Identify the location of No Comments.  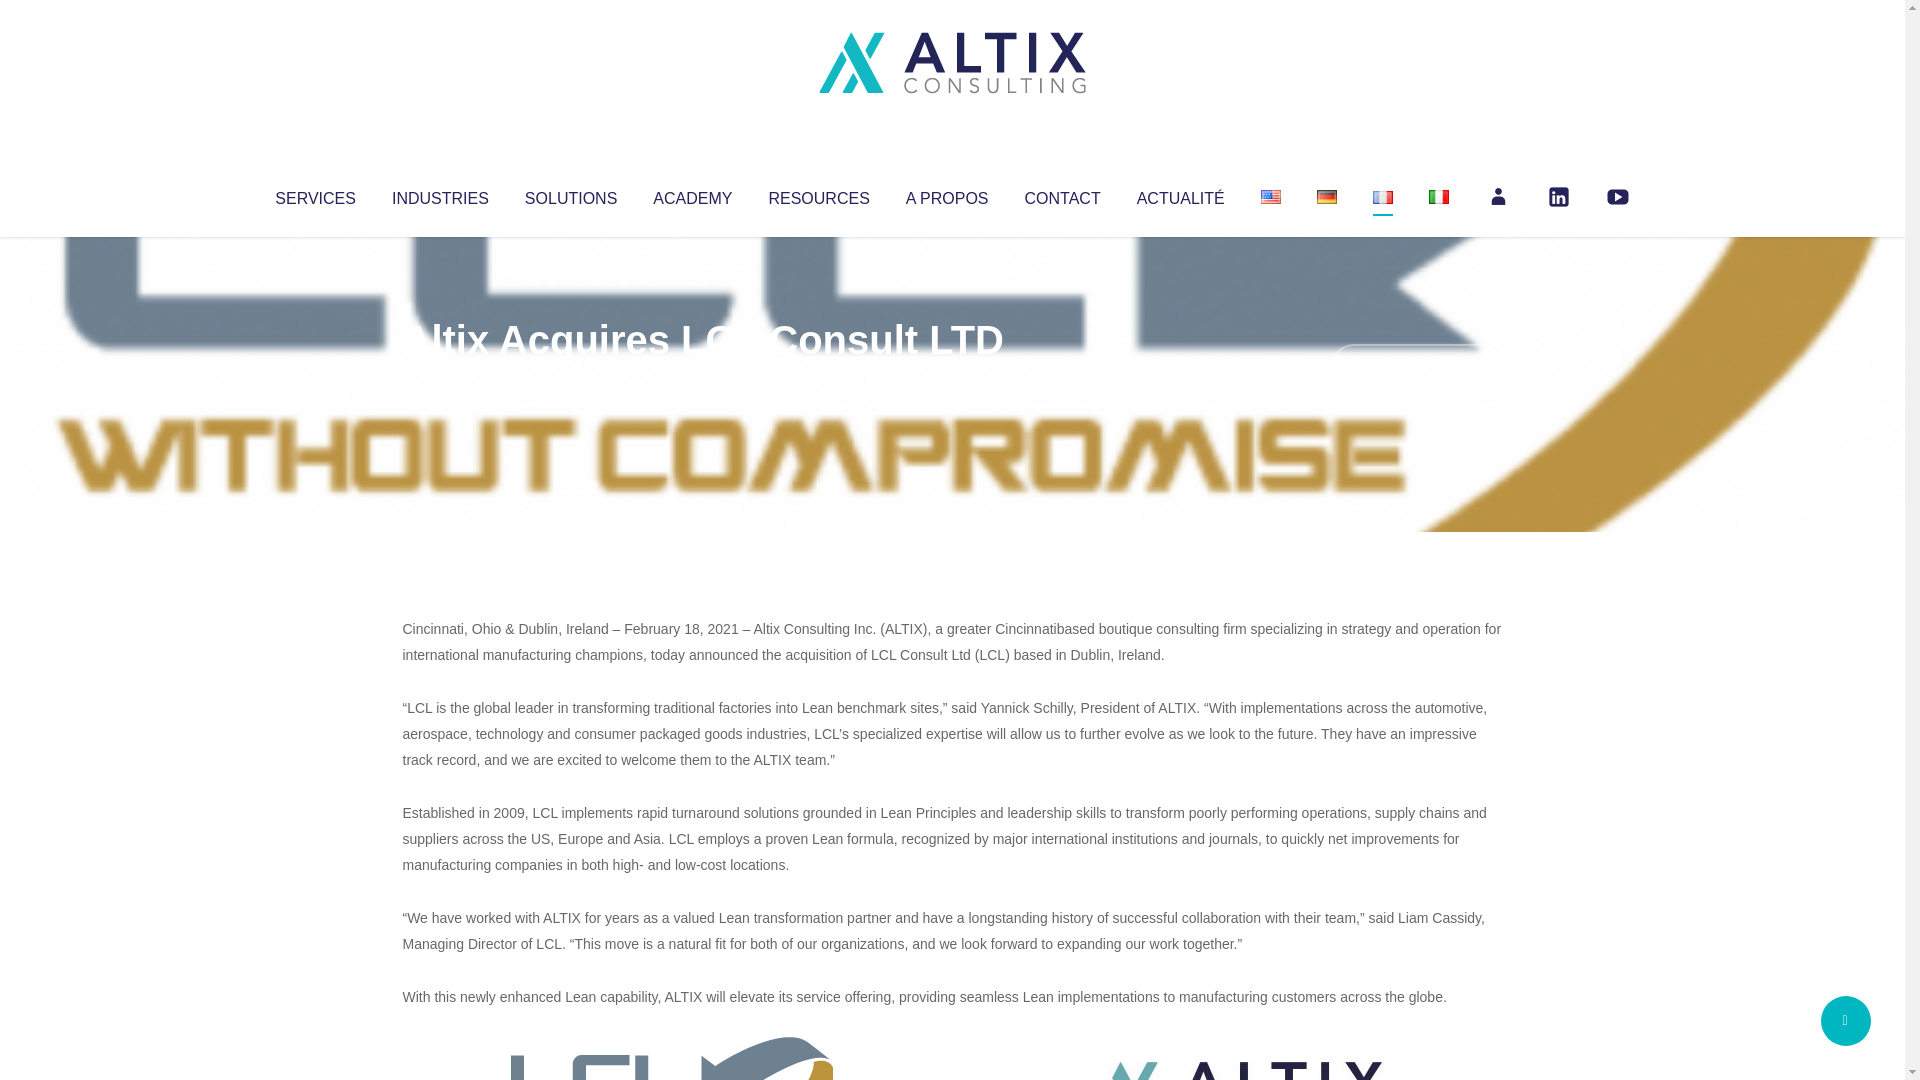
(1416, 366).